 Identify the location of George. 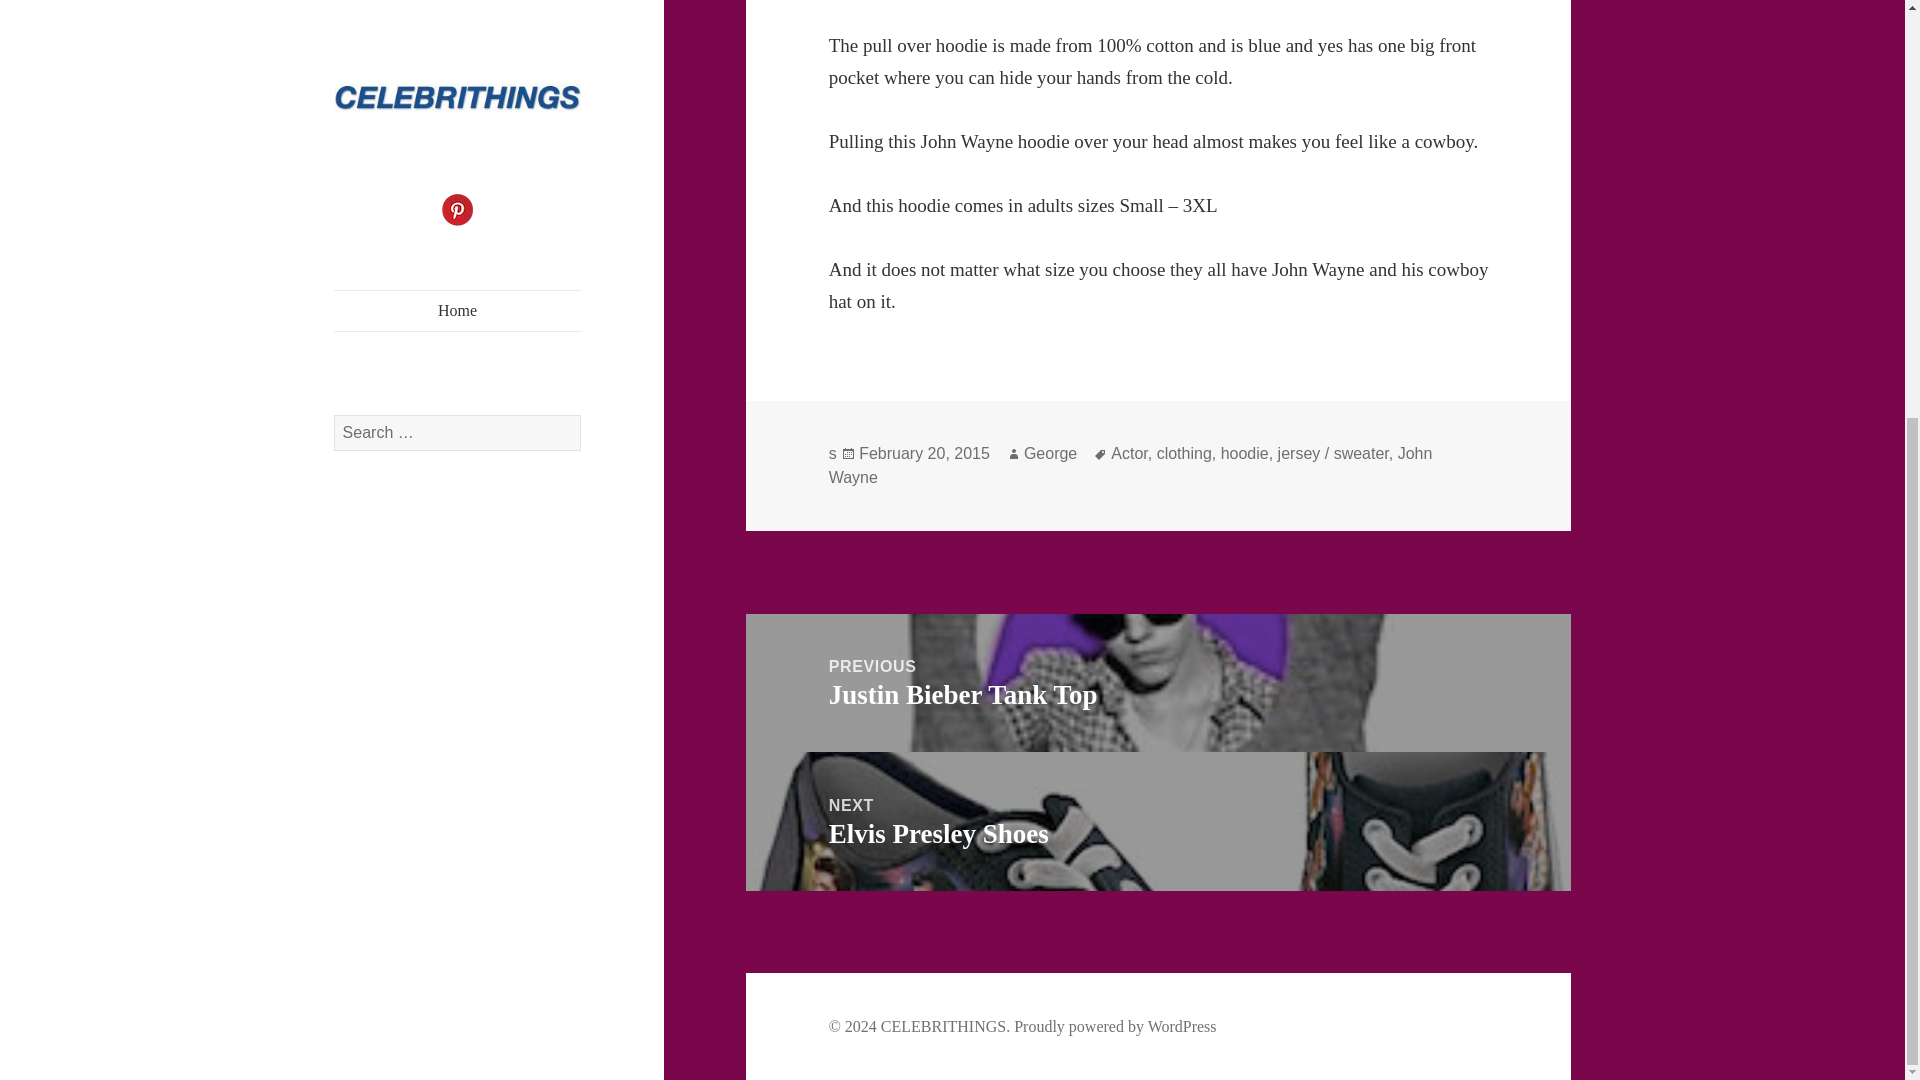
(1050, 454).